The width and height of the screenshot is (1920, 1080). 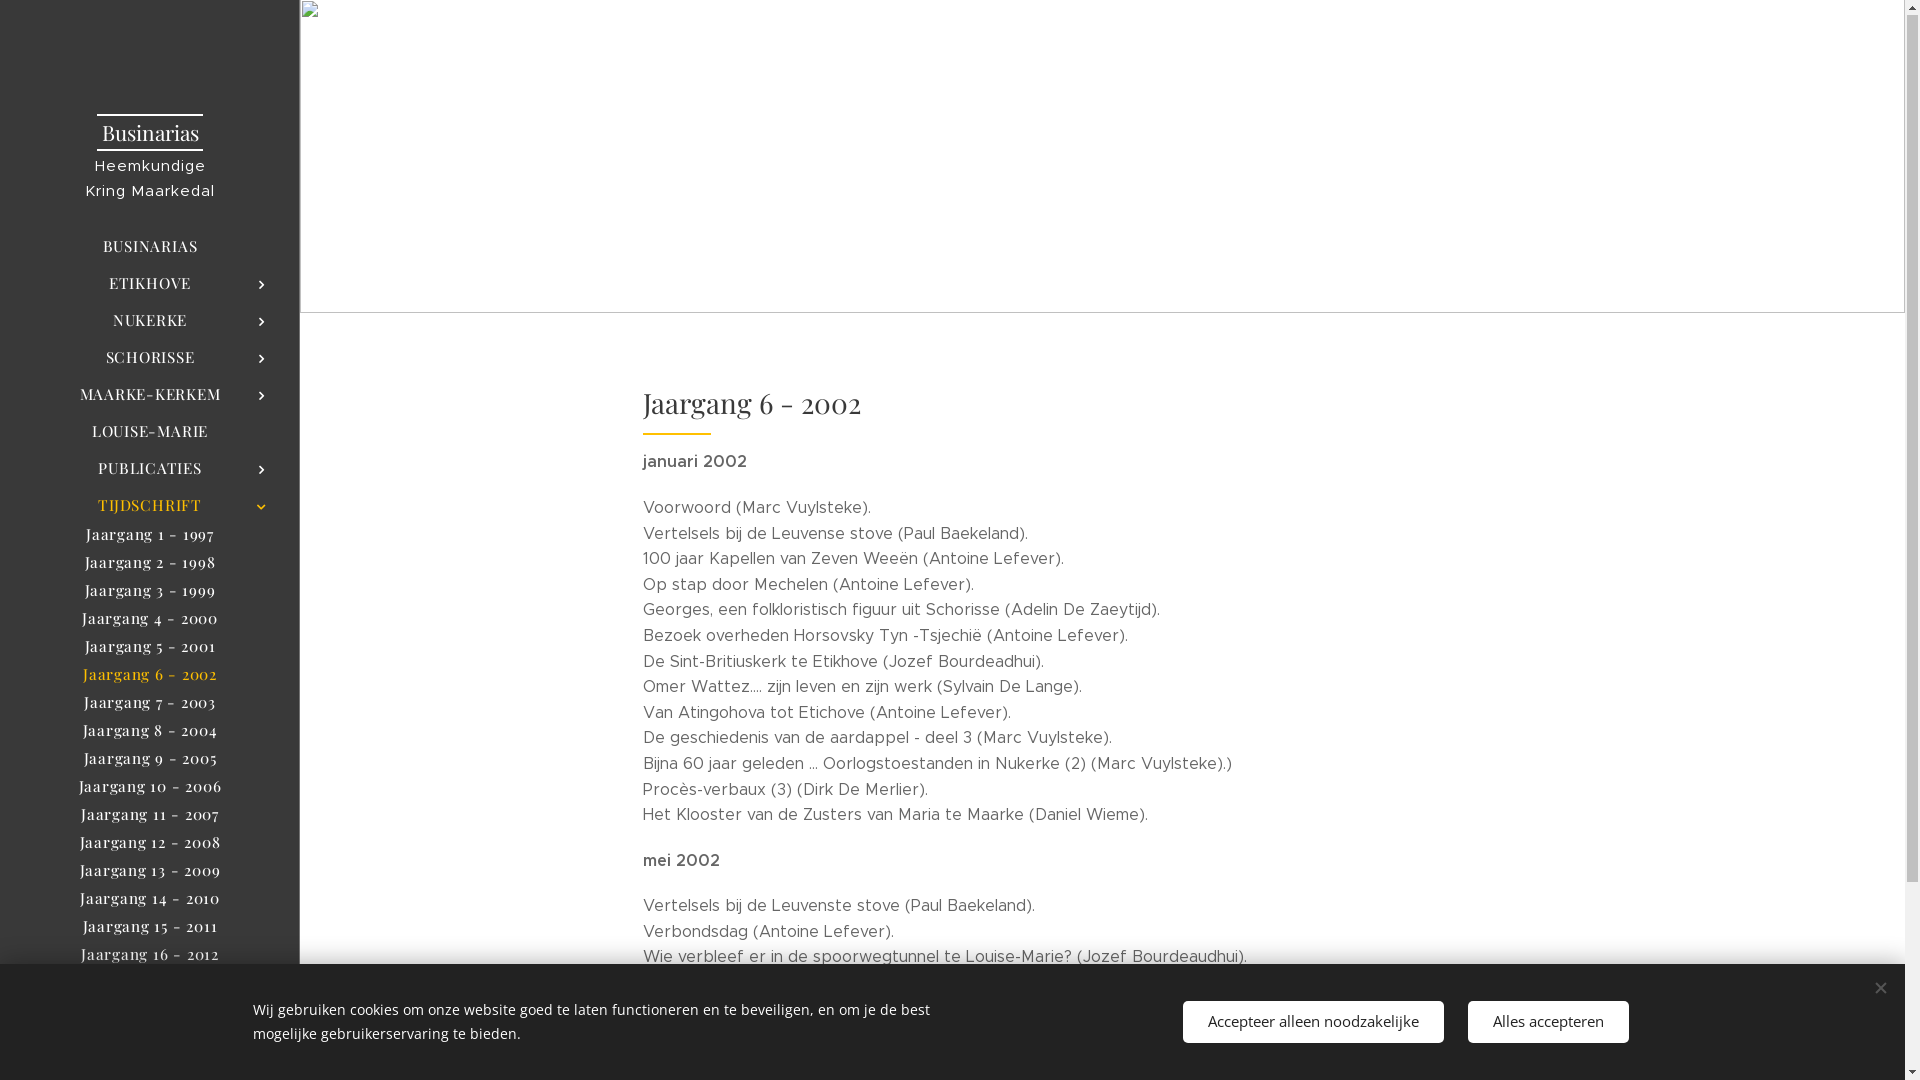 What do you see at coordinates (150, 731) in the screenshot?
I see `Jaargang 8 - 2004` at bounding box center [150, 731].